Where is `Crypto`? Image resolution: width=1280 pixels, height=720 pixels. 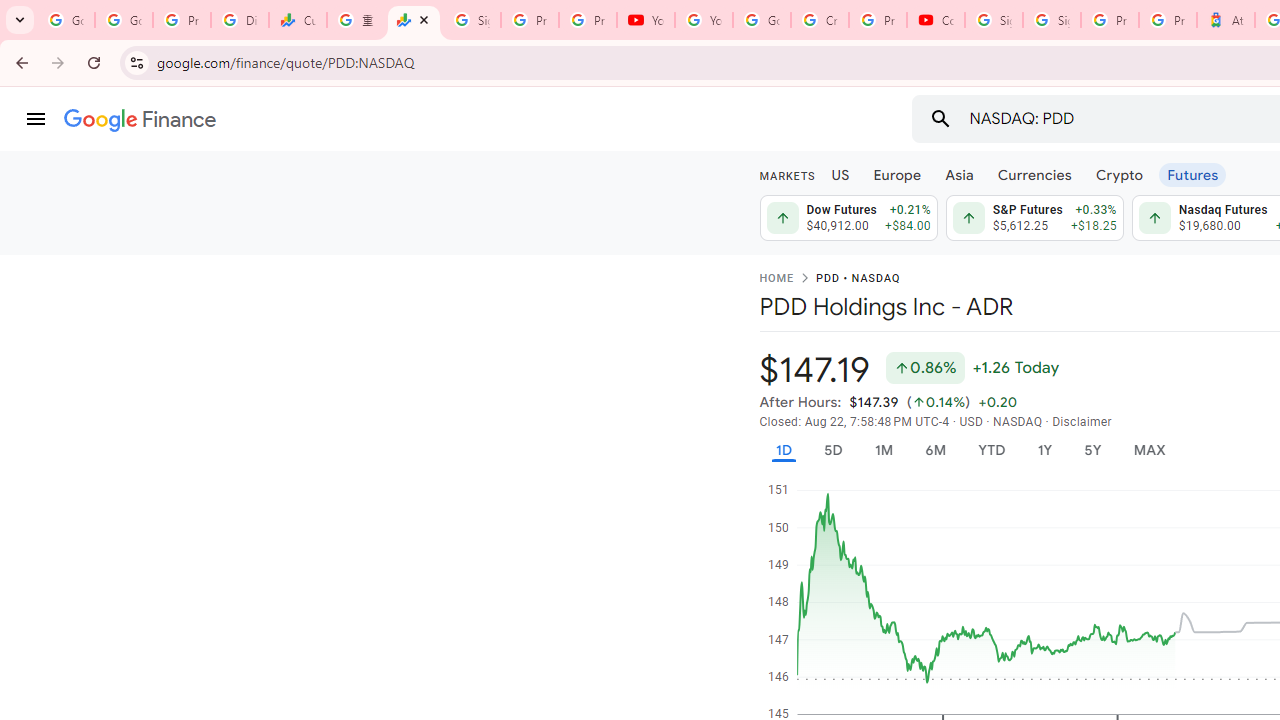
Crypto is located at coordinates (1119, 174).